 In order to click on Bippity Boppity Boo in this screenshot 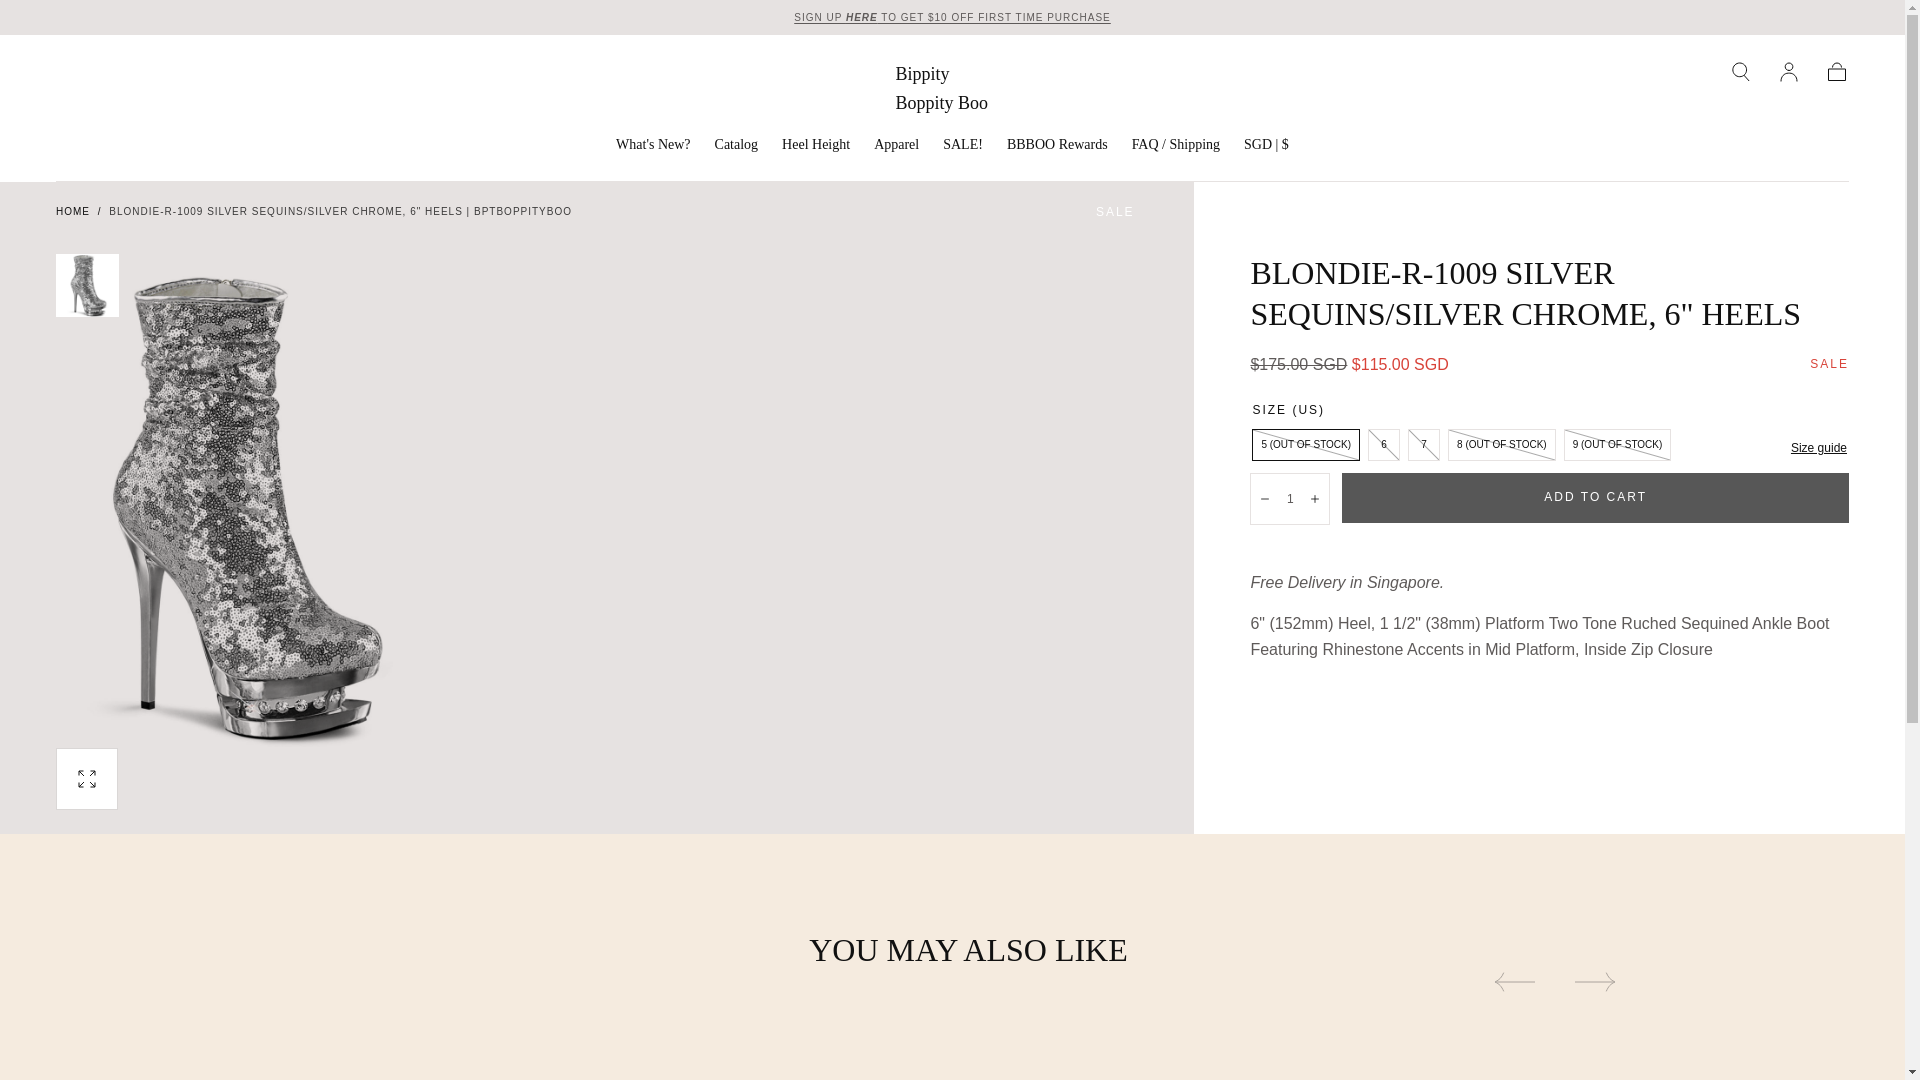, I will do `click(952, 88)`.